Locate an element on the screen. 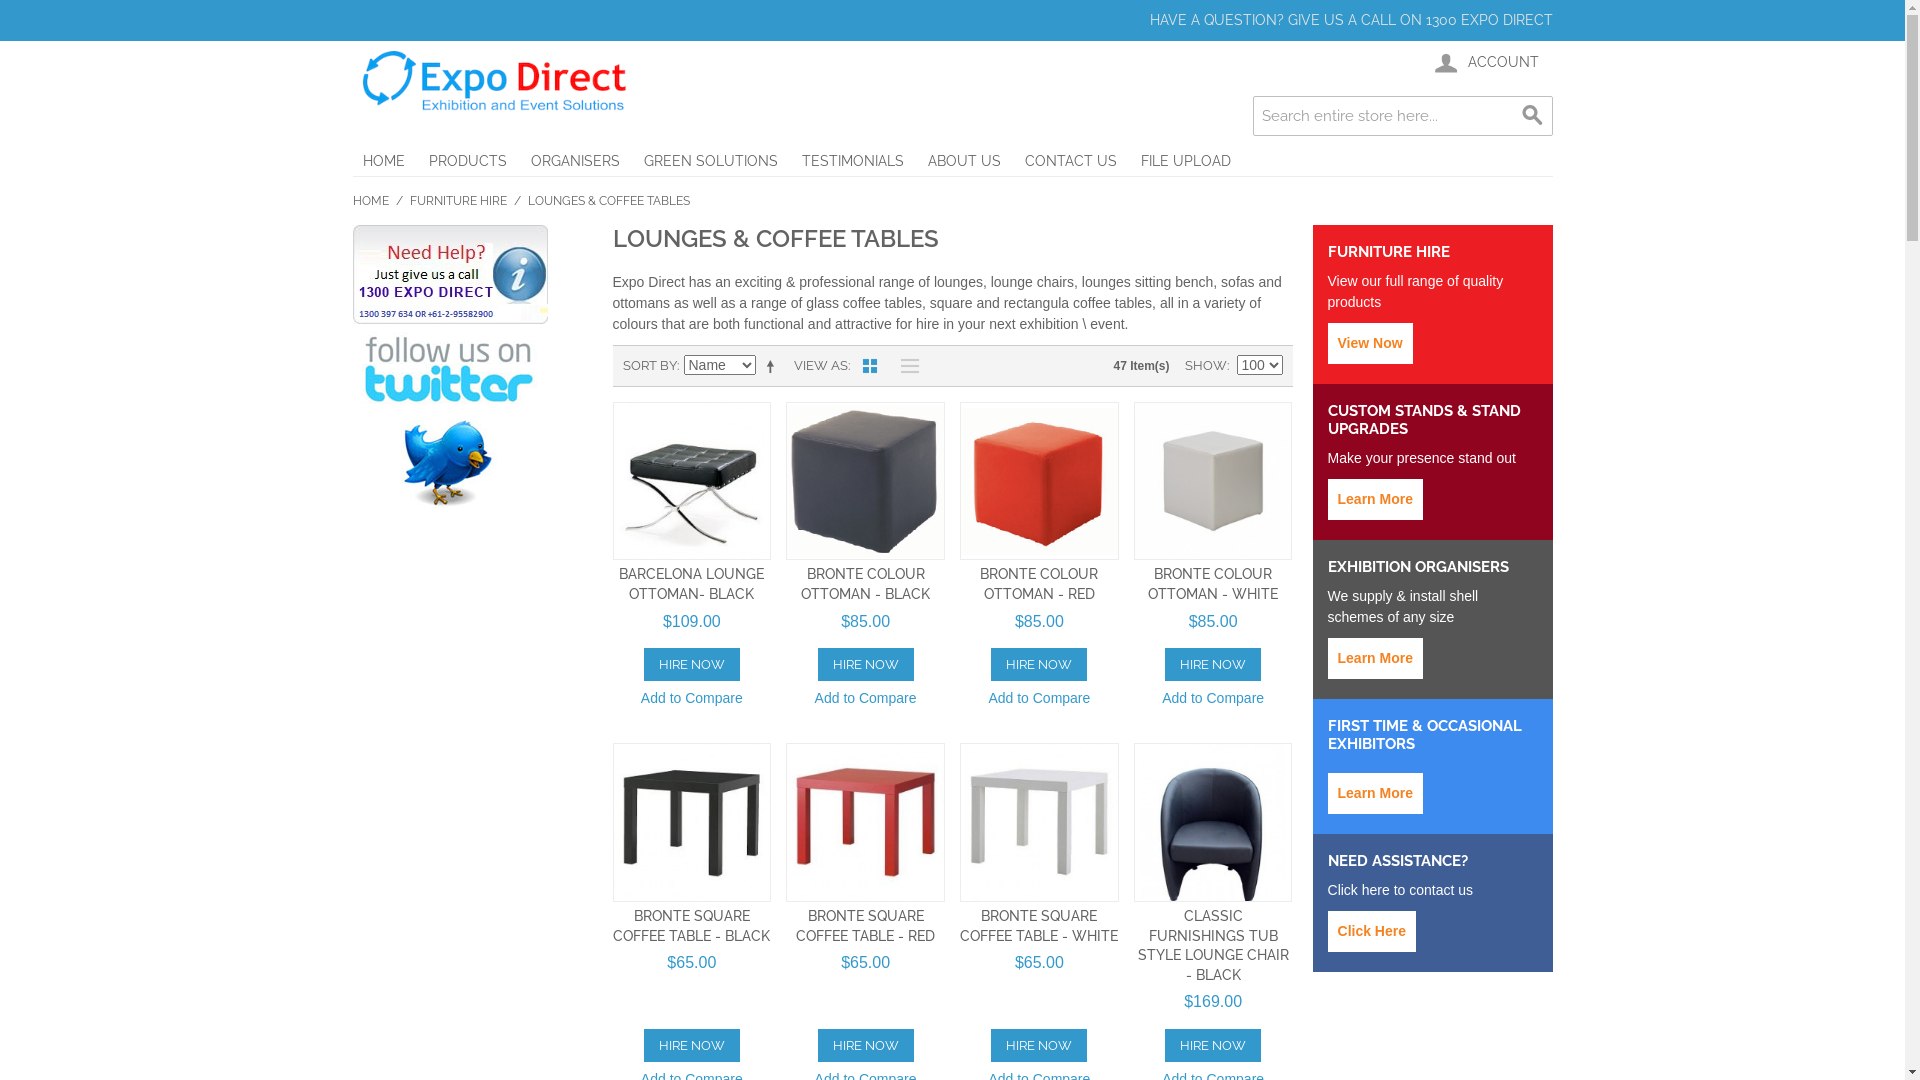  BRONTE COLOUR OTTOMAN - RED is located at coordinates (1038, 584).